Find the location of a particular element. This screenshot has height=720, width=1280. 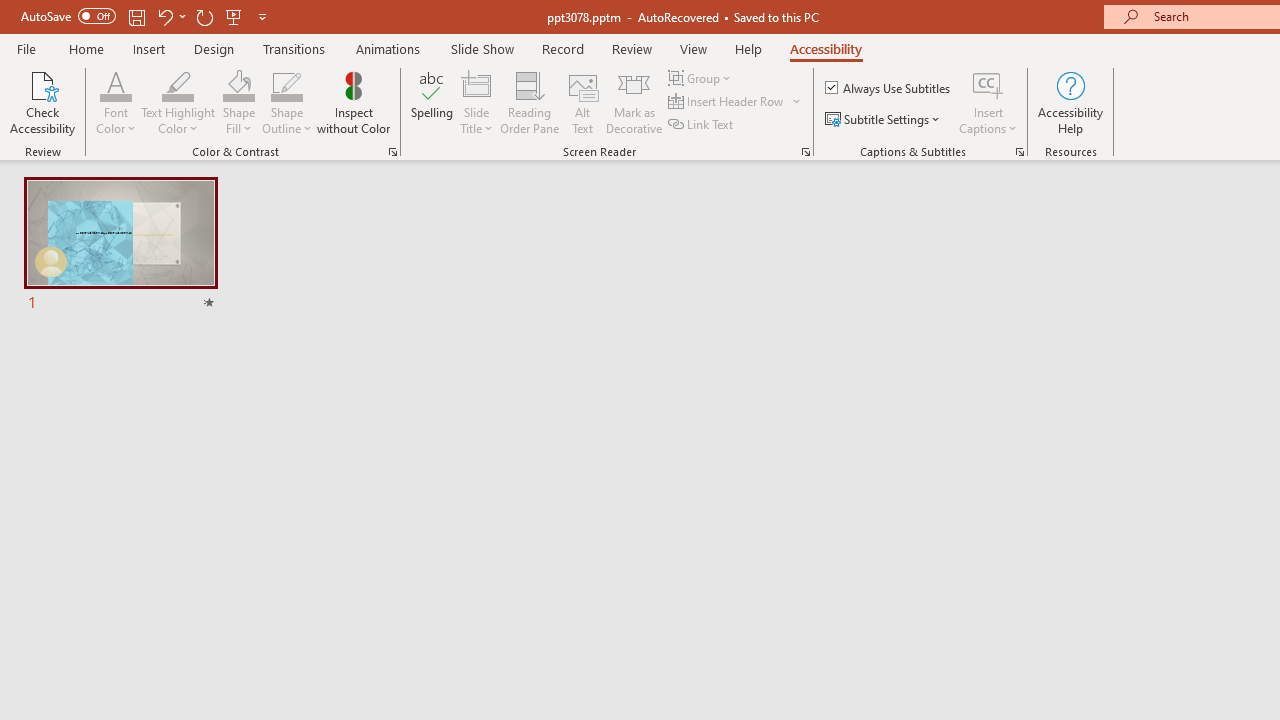

Link Text is located at coordinates (702, 124).